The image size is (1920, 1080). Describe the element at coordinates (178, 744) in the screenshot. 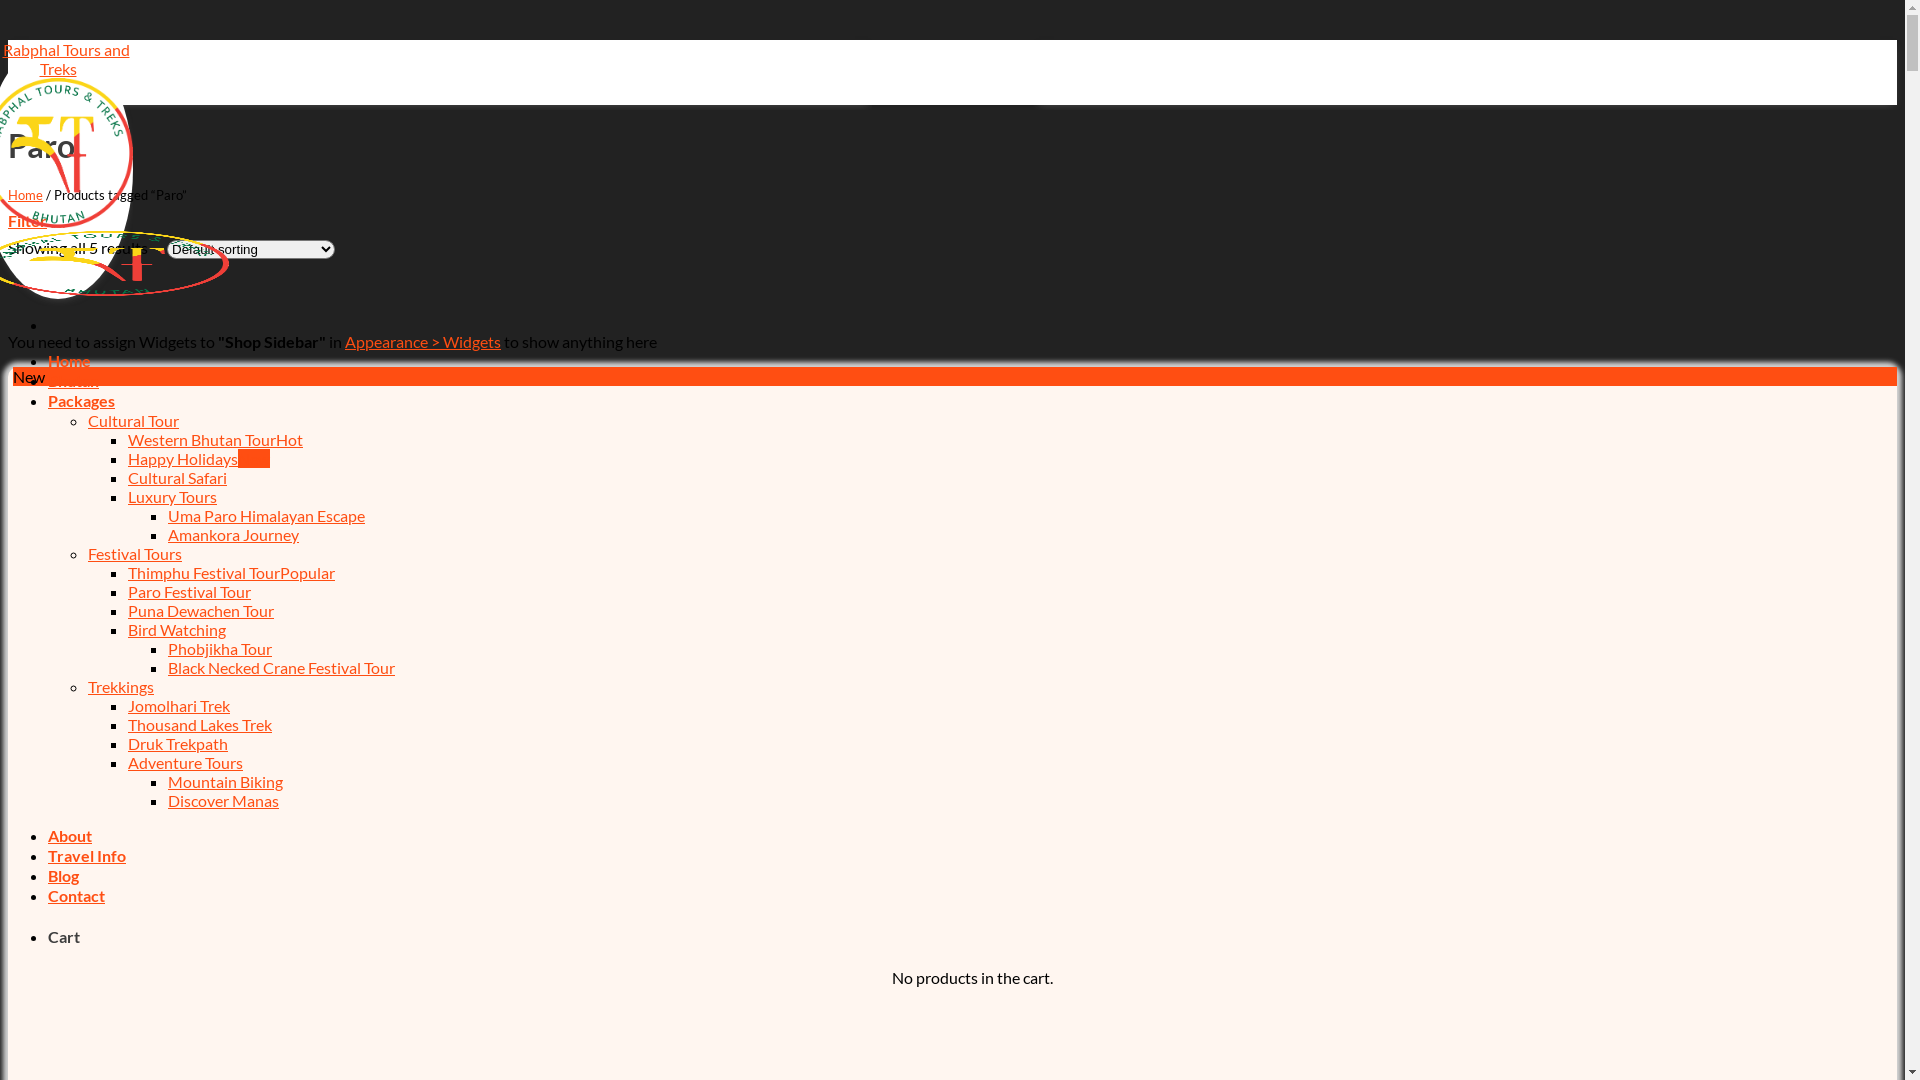

I see `Druk Trekpath` at that location.